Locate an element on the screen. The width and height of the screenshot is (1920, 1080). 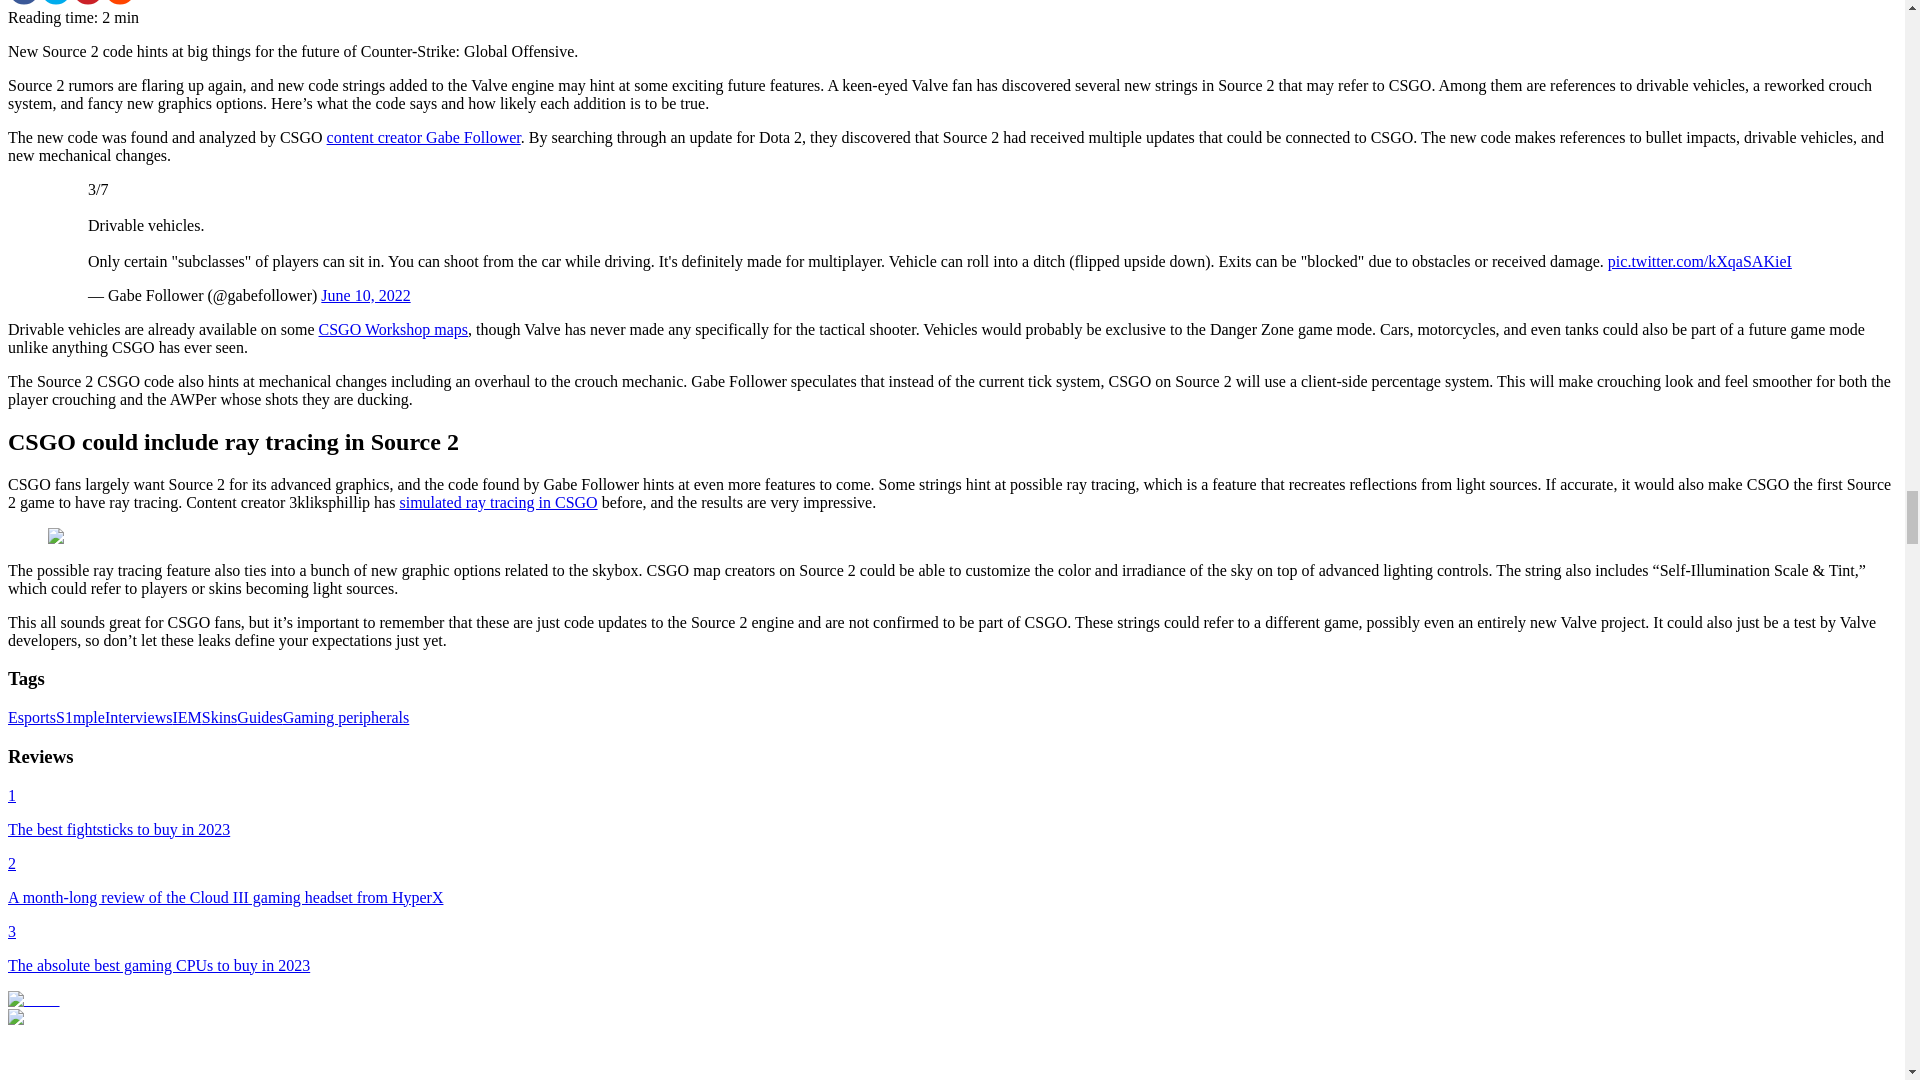
S1mple is located at coordinates (80, 716).